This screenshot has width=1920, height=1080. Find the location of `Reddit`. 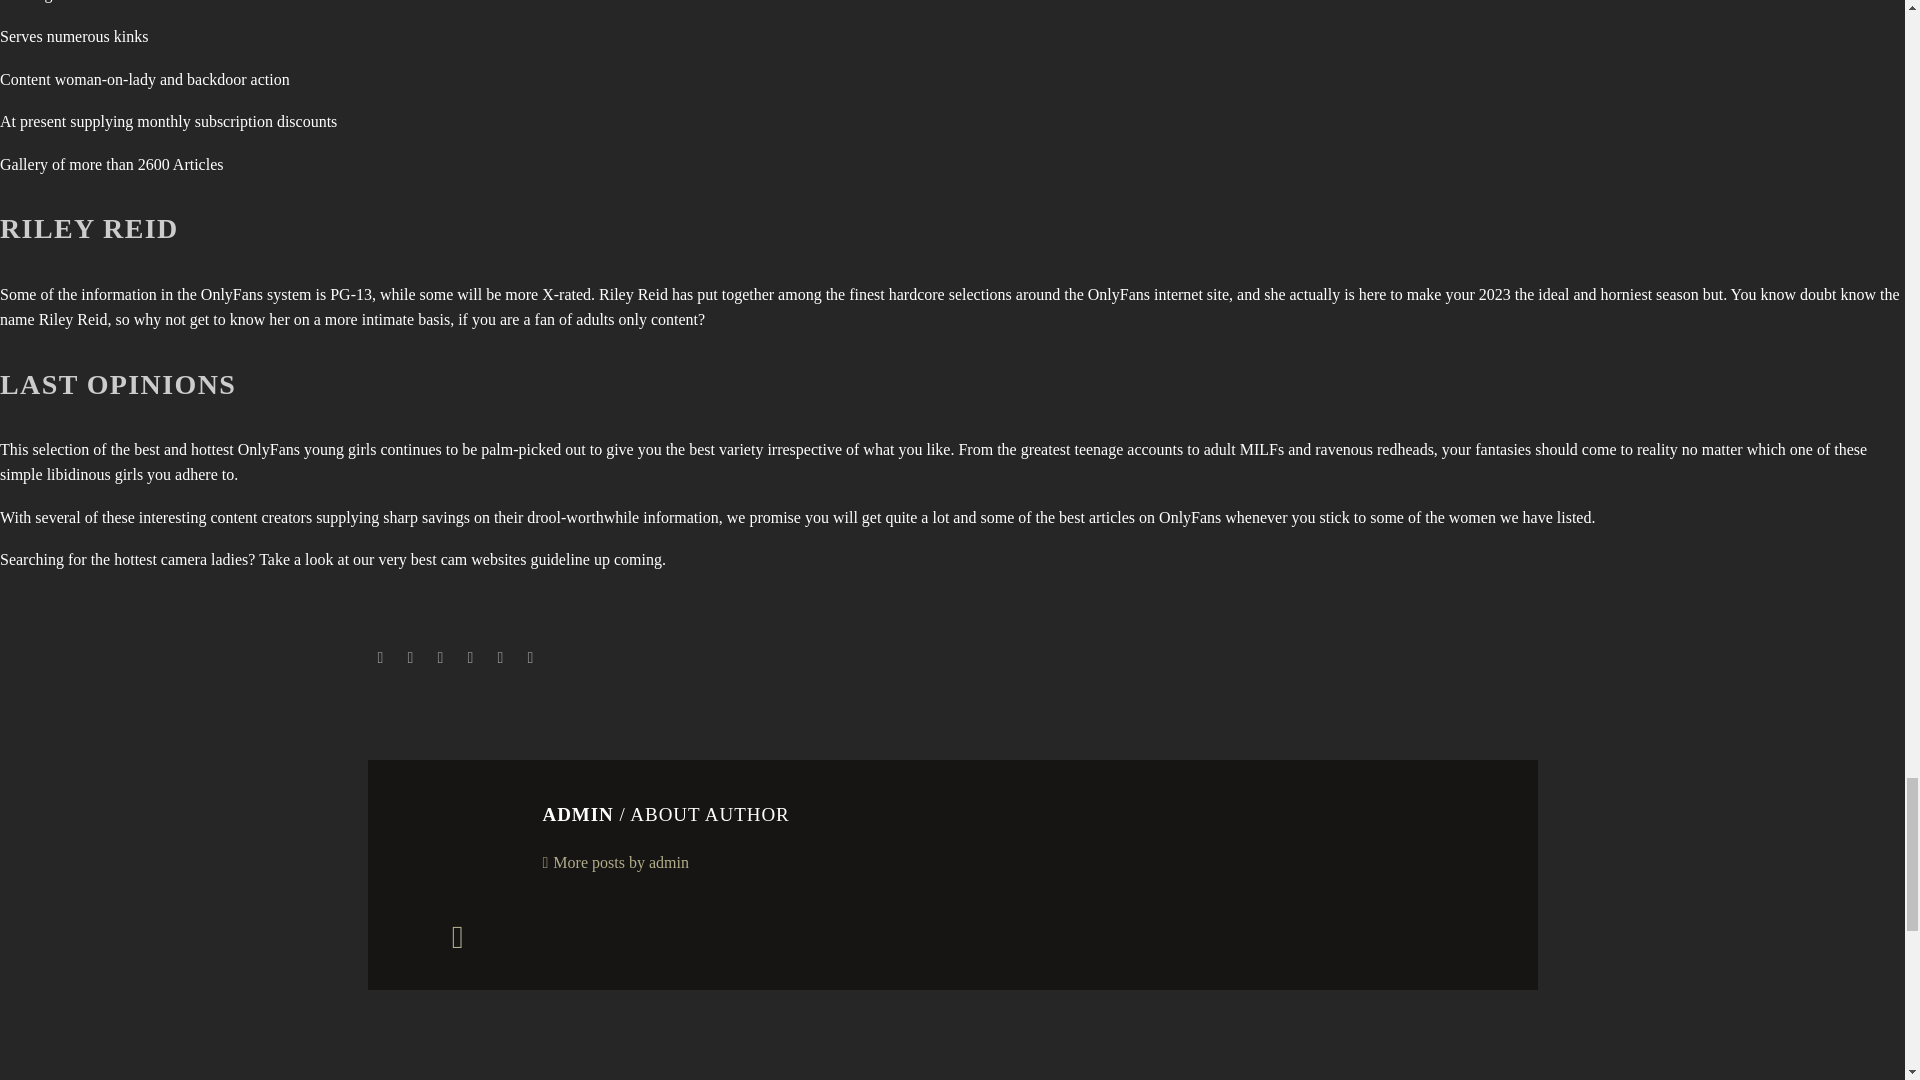

Reddit is located at coordinates (530, 658).